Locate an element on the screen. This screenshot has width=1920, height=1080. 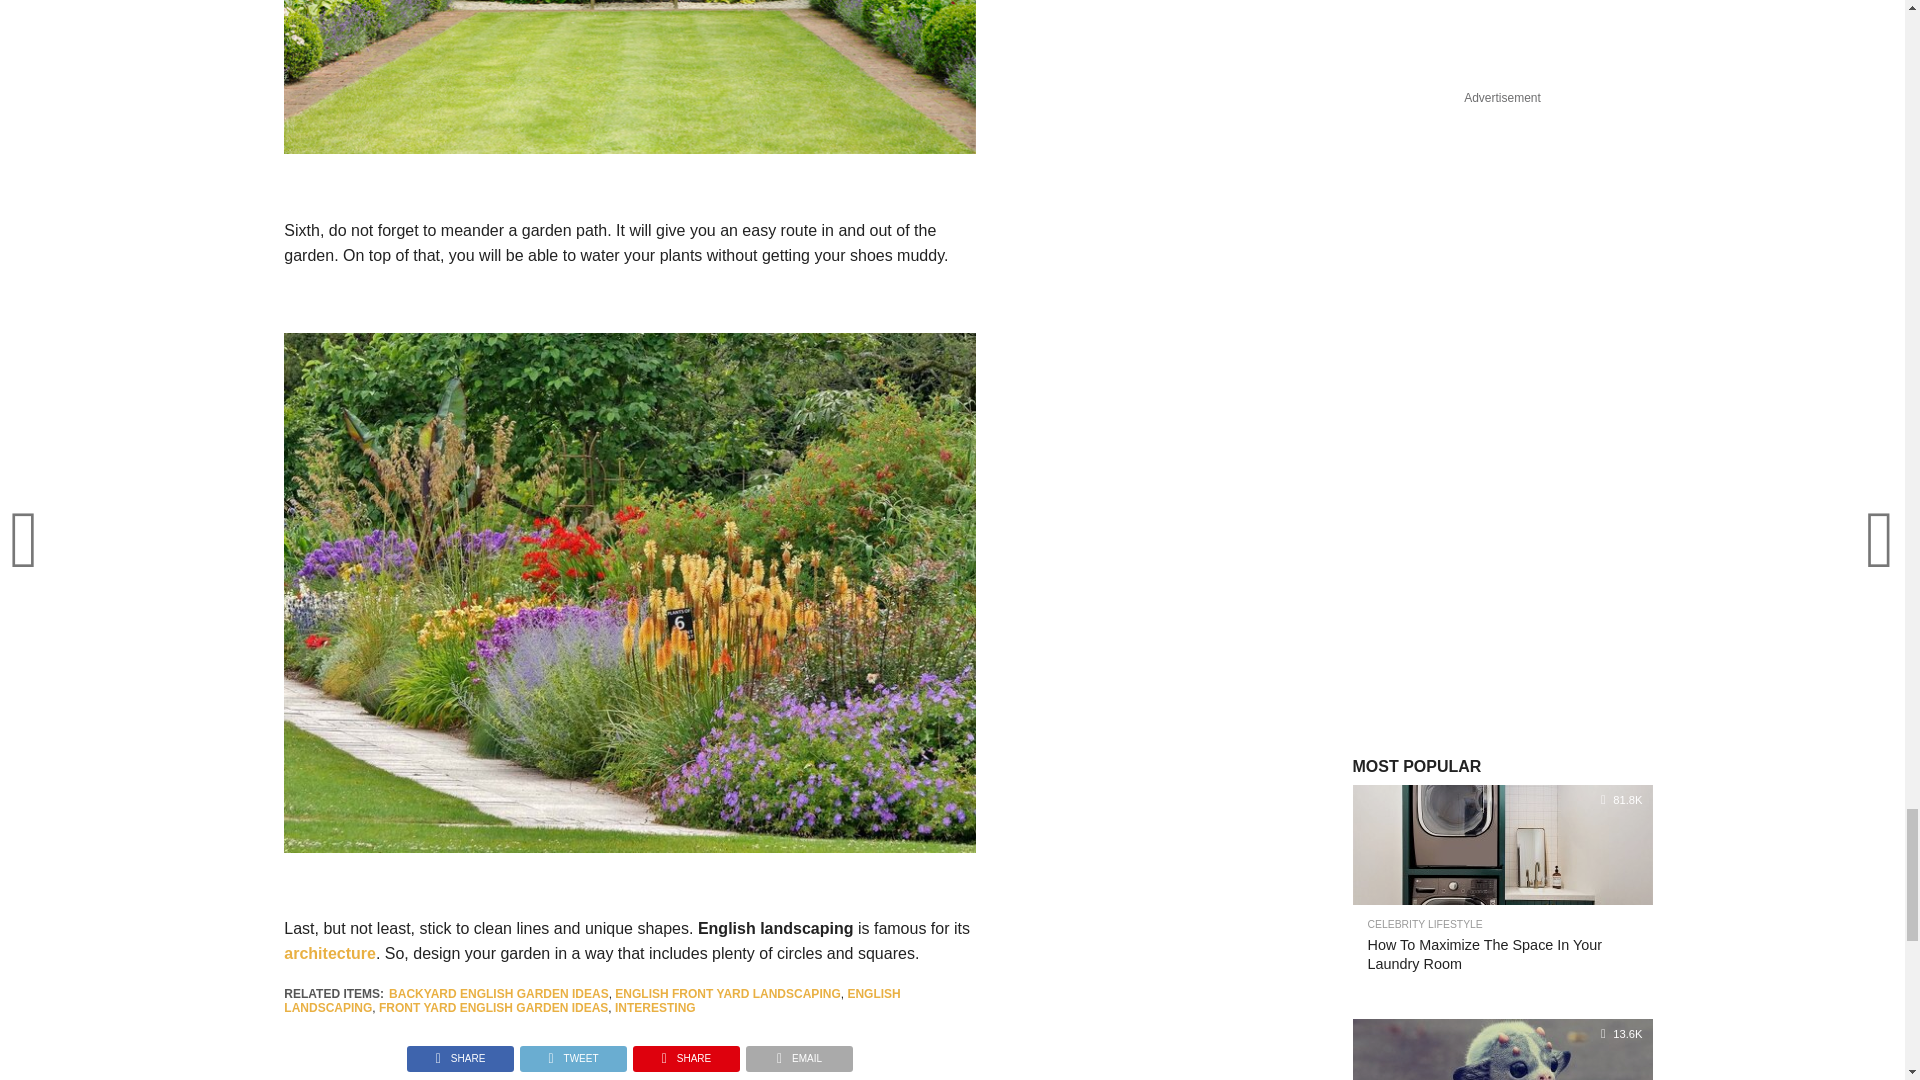
SHARE is located at coordinates (460, 1053).